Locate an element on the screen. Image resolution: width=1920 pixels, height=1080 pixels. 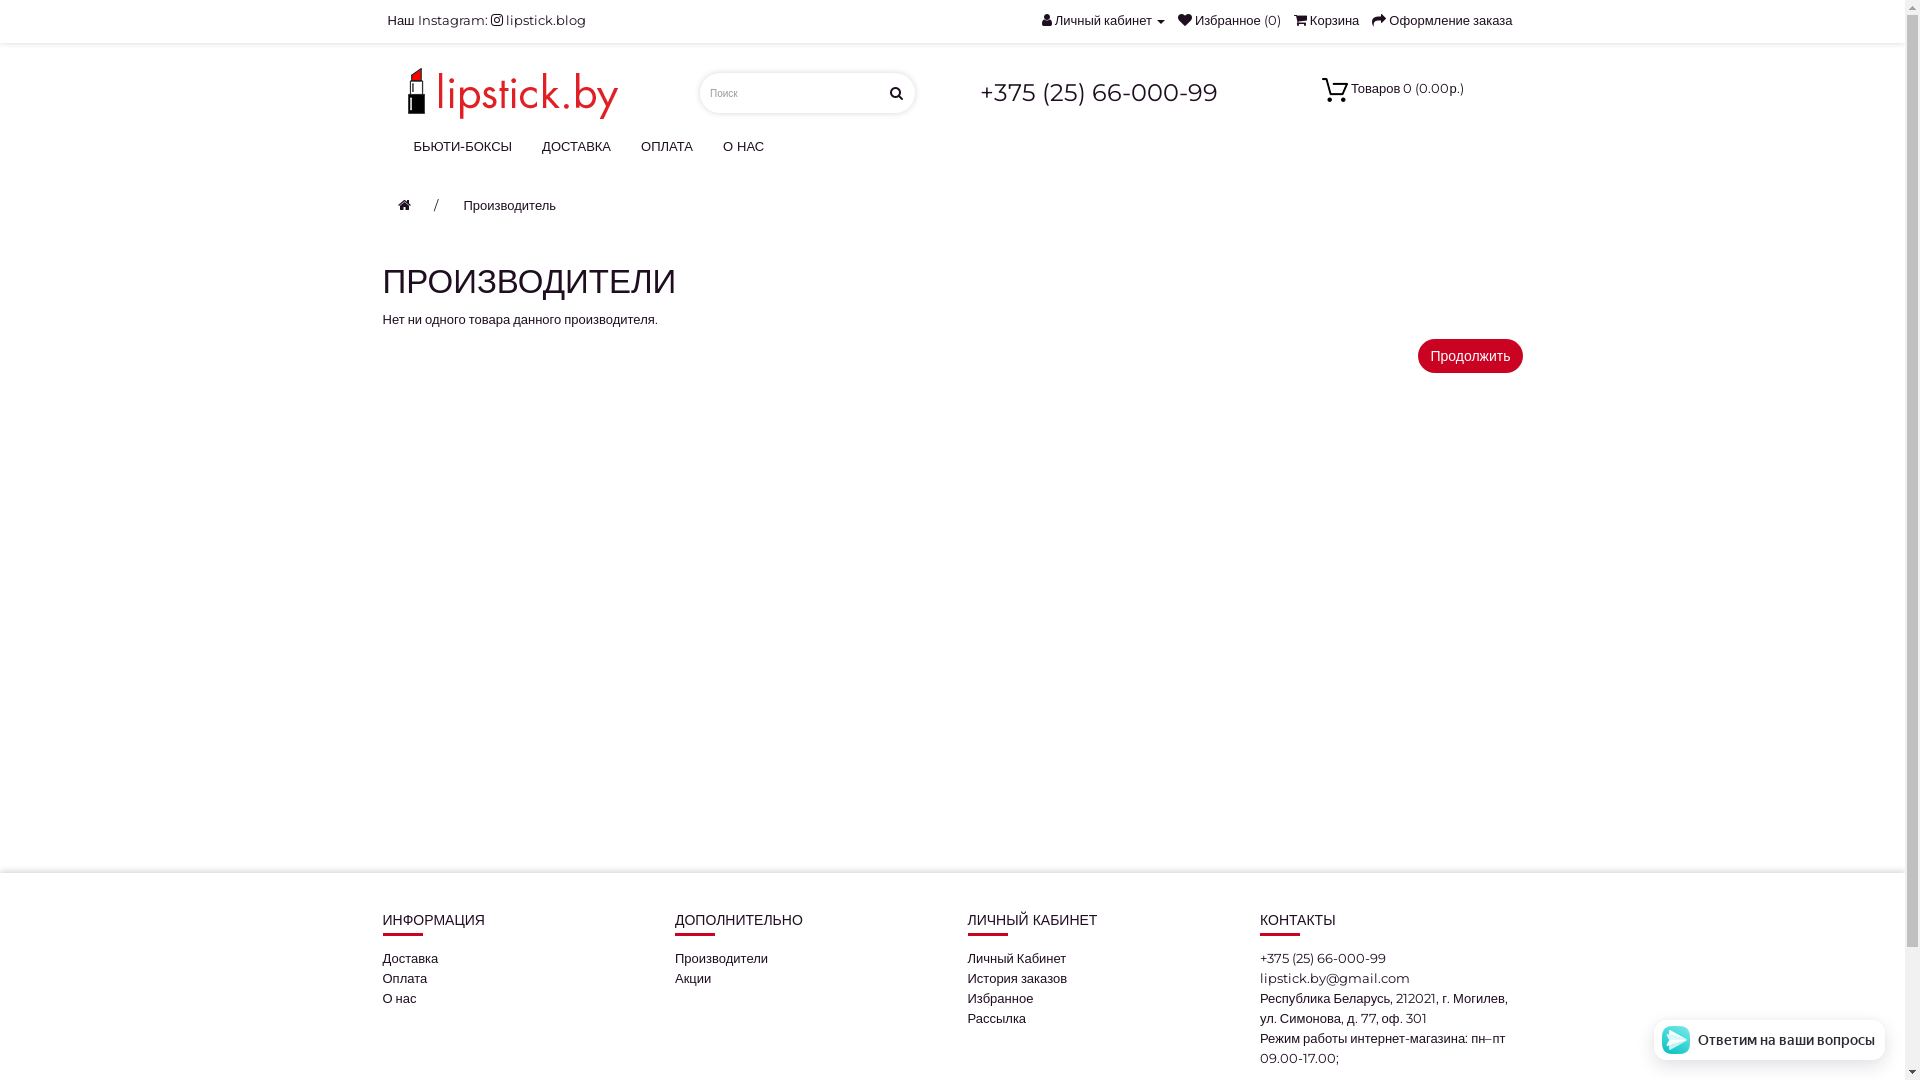
+375 (25) 66-000-99 is located at coordinates (1098, 92).